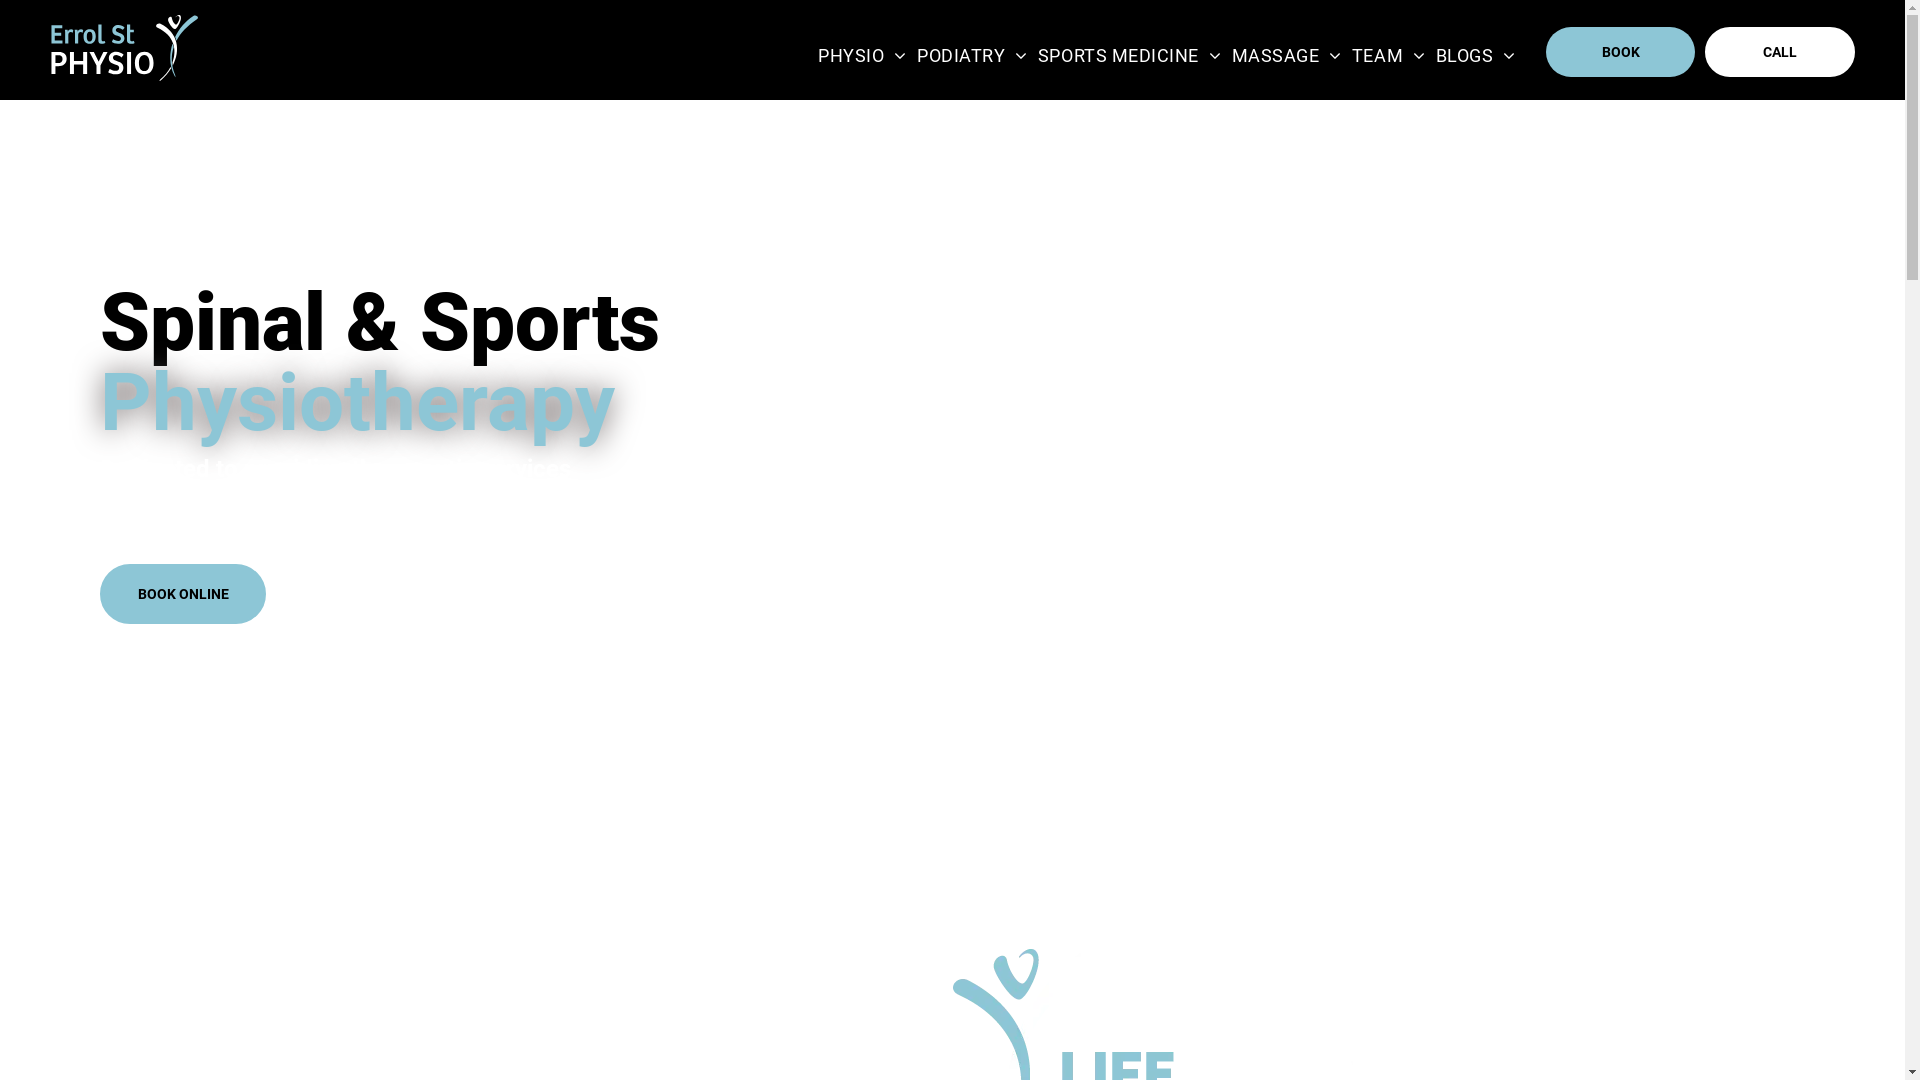  I want to click on BLOGS, so click(1476, 56).